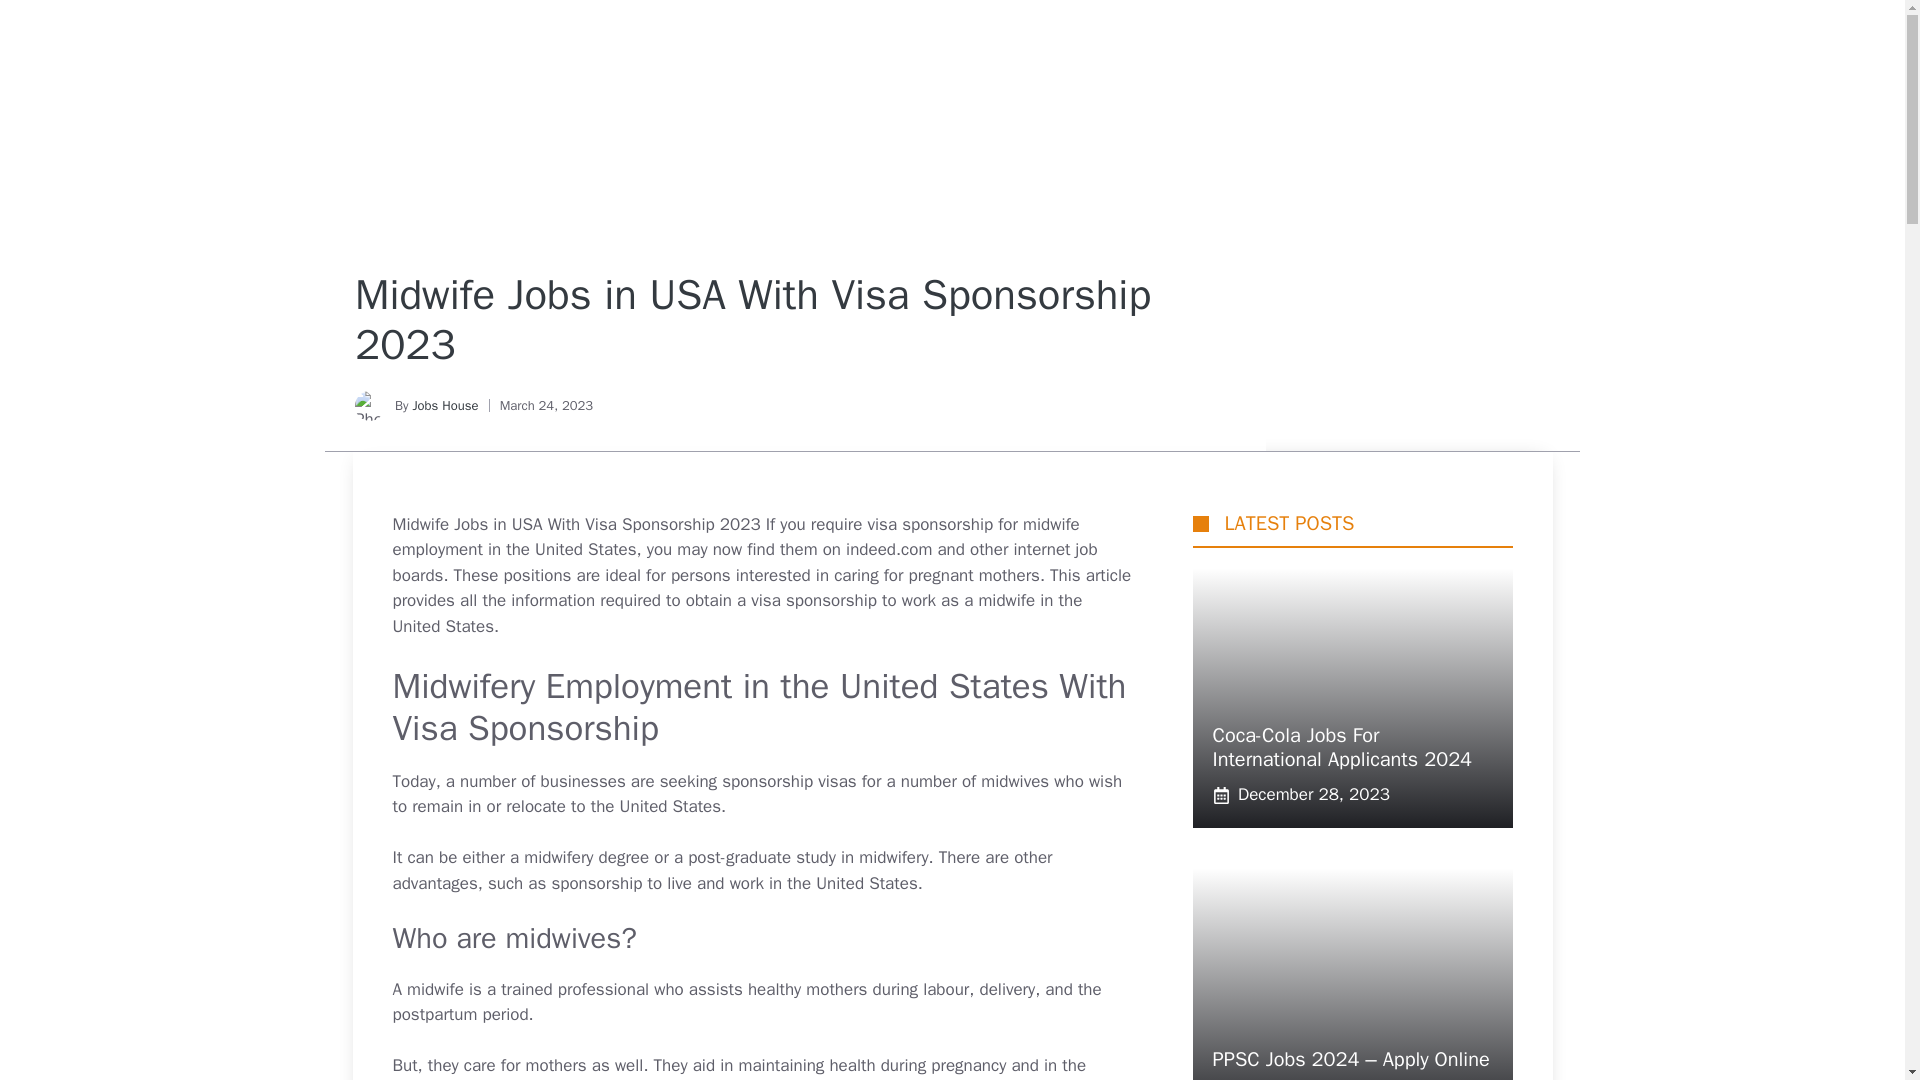 This screenshot has width=1920, height=1080. Describe the element at coordinates (445, 405) in the screenshot. I see `Jobs House` at that location.